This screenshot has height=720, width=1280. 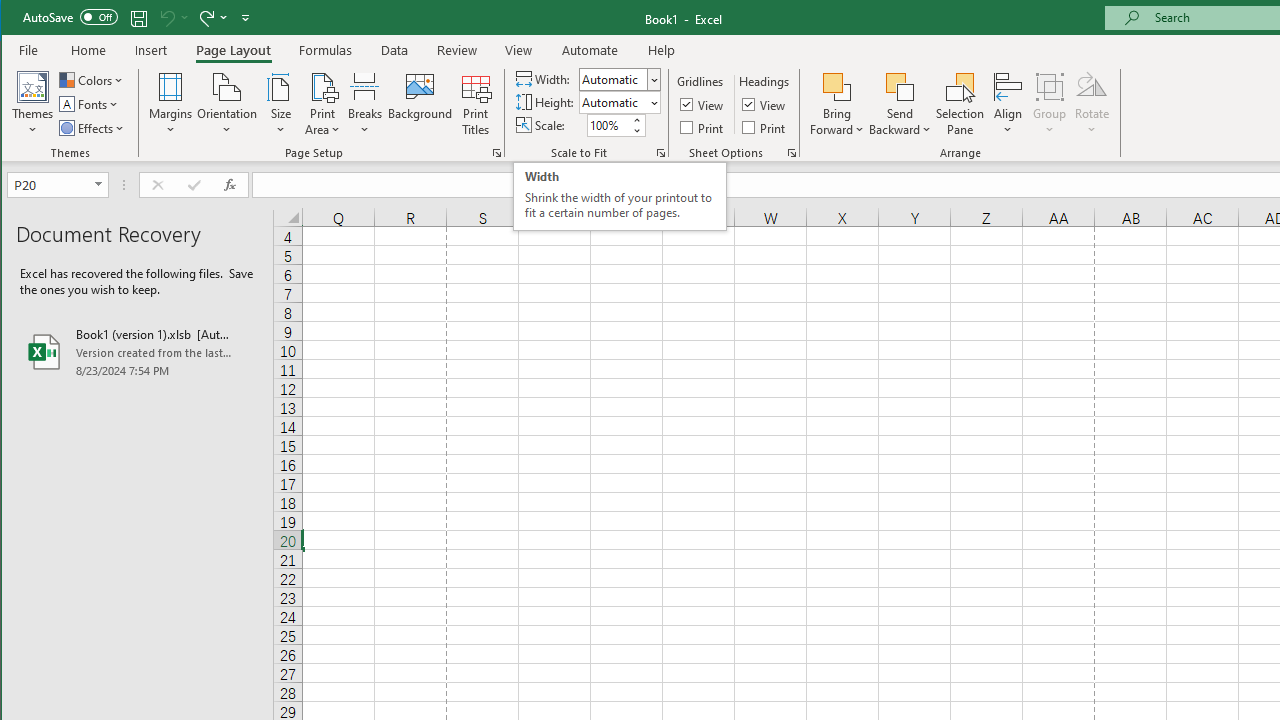 What do you see at coordinates (960, 104) in the screenshot?
I see `Selection Pane...` at bounding box center [960, 104].